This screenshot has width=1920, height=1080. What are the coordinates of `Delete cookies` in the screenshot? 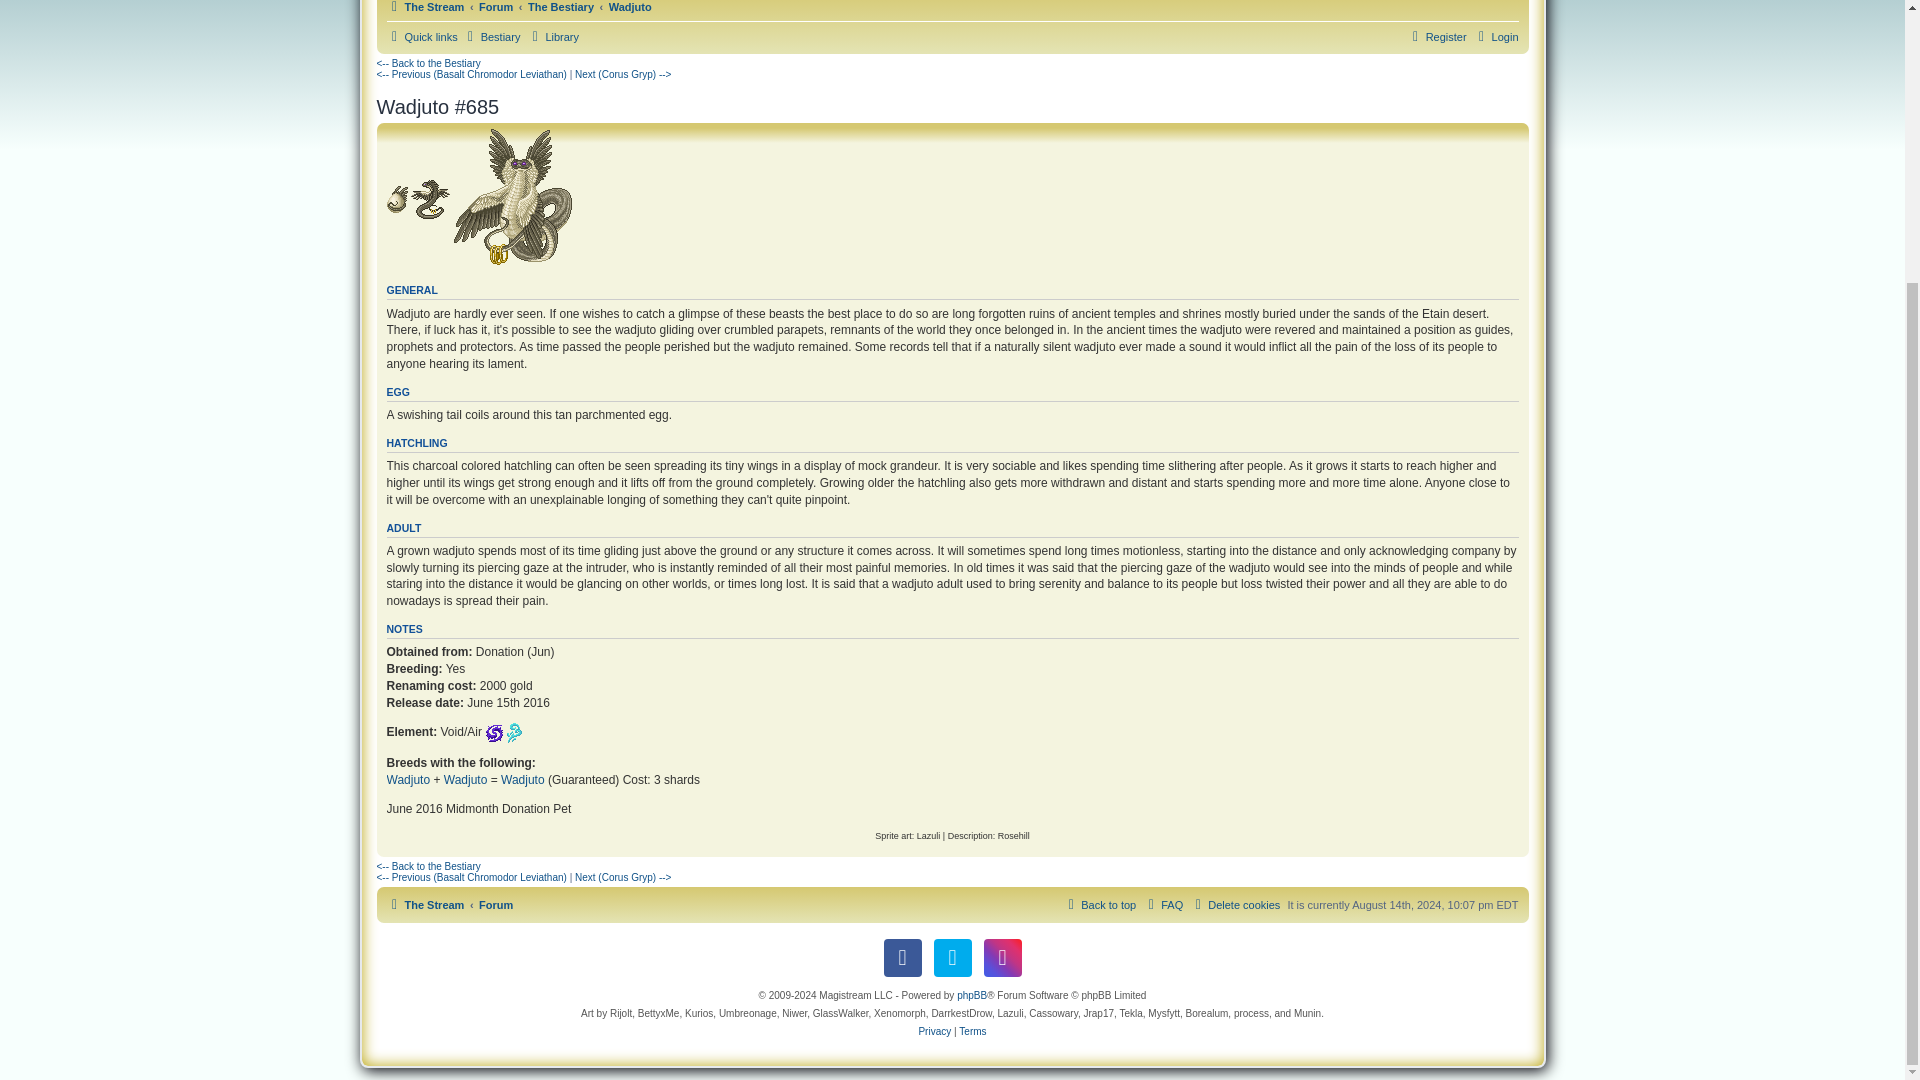 It's located at (1235, 904).